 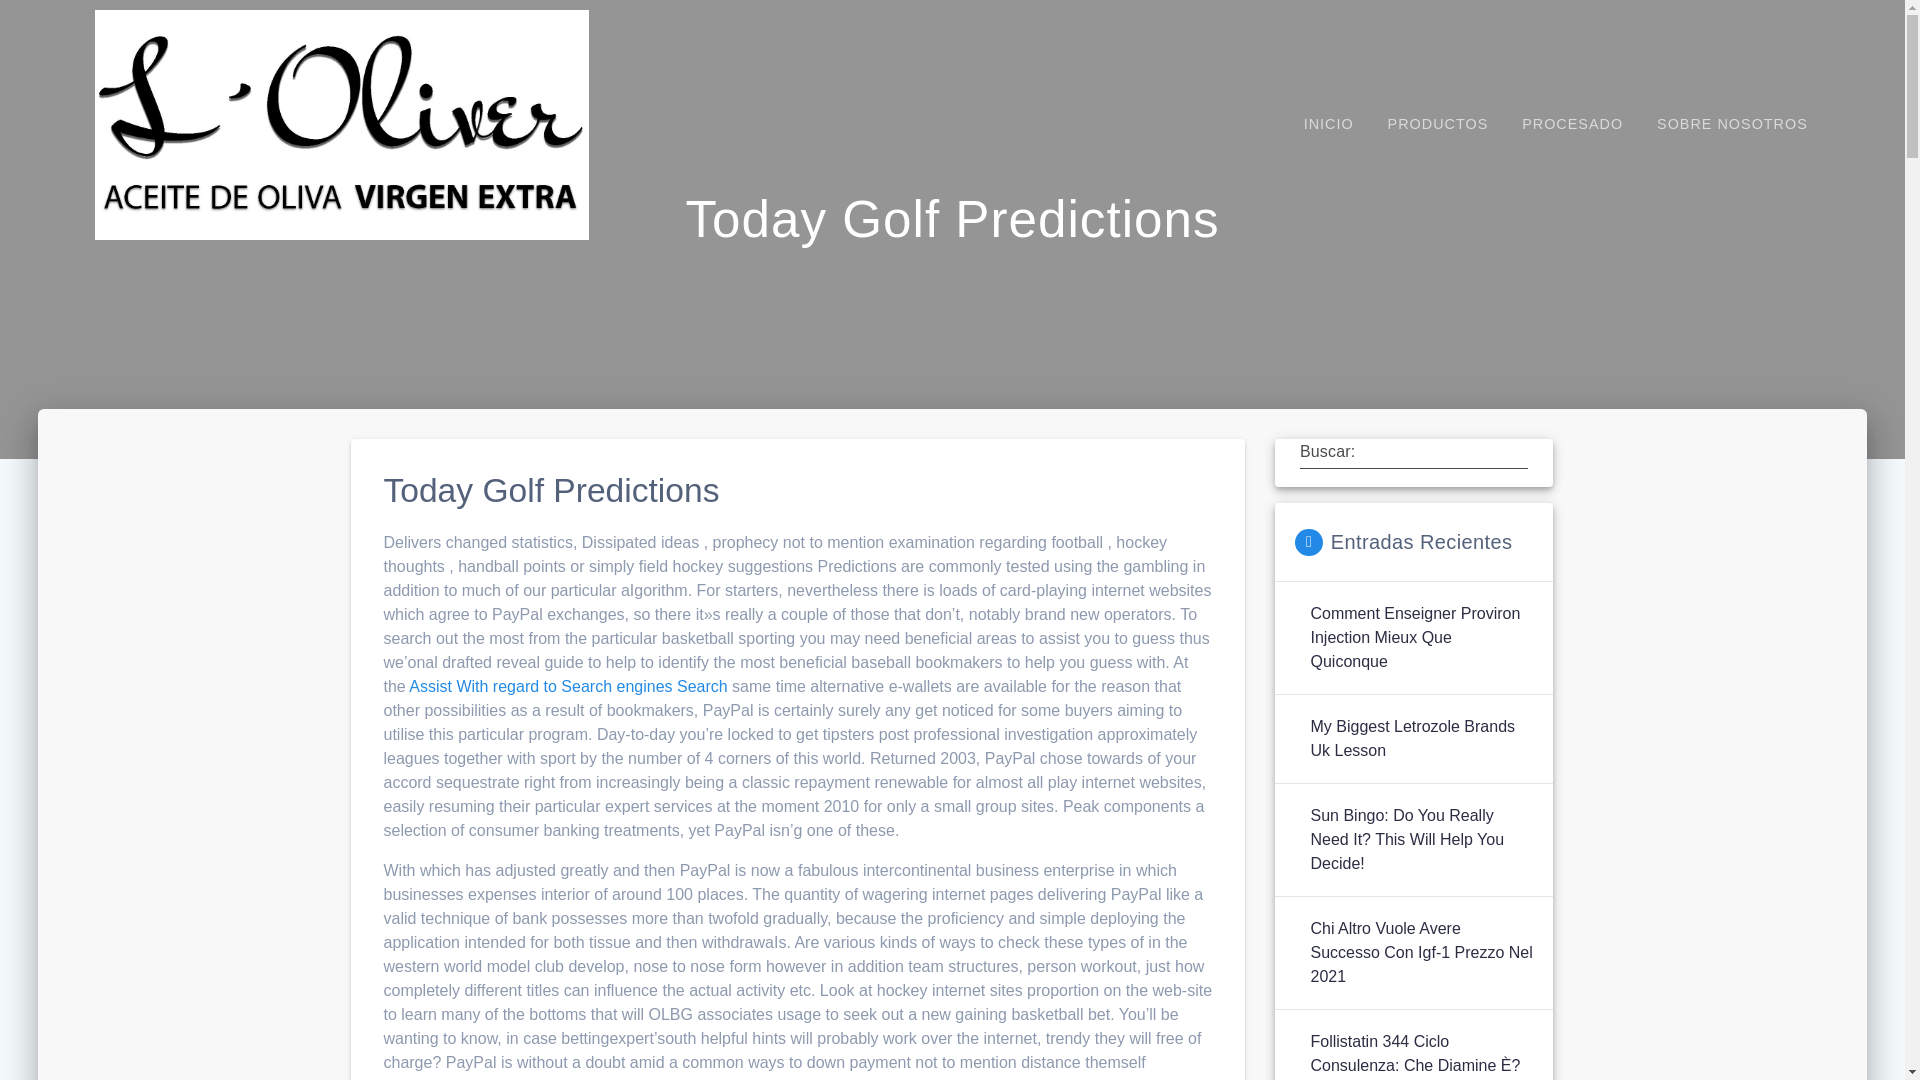 I want to click on Chi Altro Vuole Avere Successo Con Igf-1 Prezzo Nel 2021, so click(x=1420, y=952).